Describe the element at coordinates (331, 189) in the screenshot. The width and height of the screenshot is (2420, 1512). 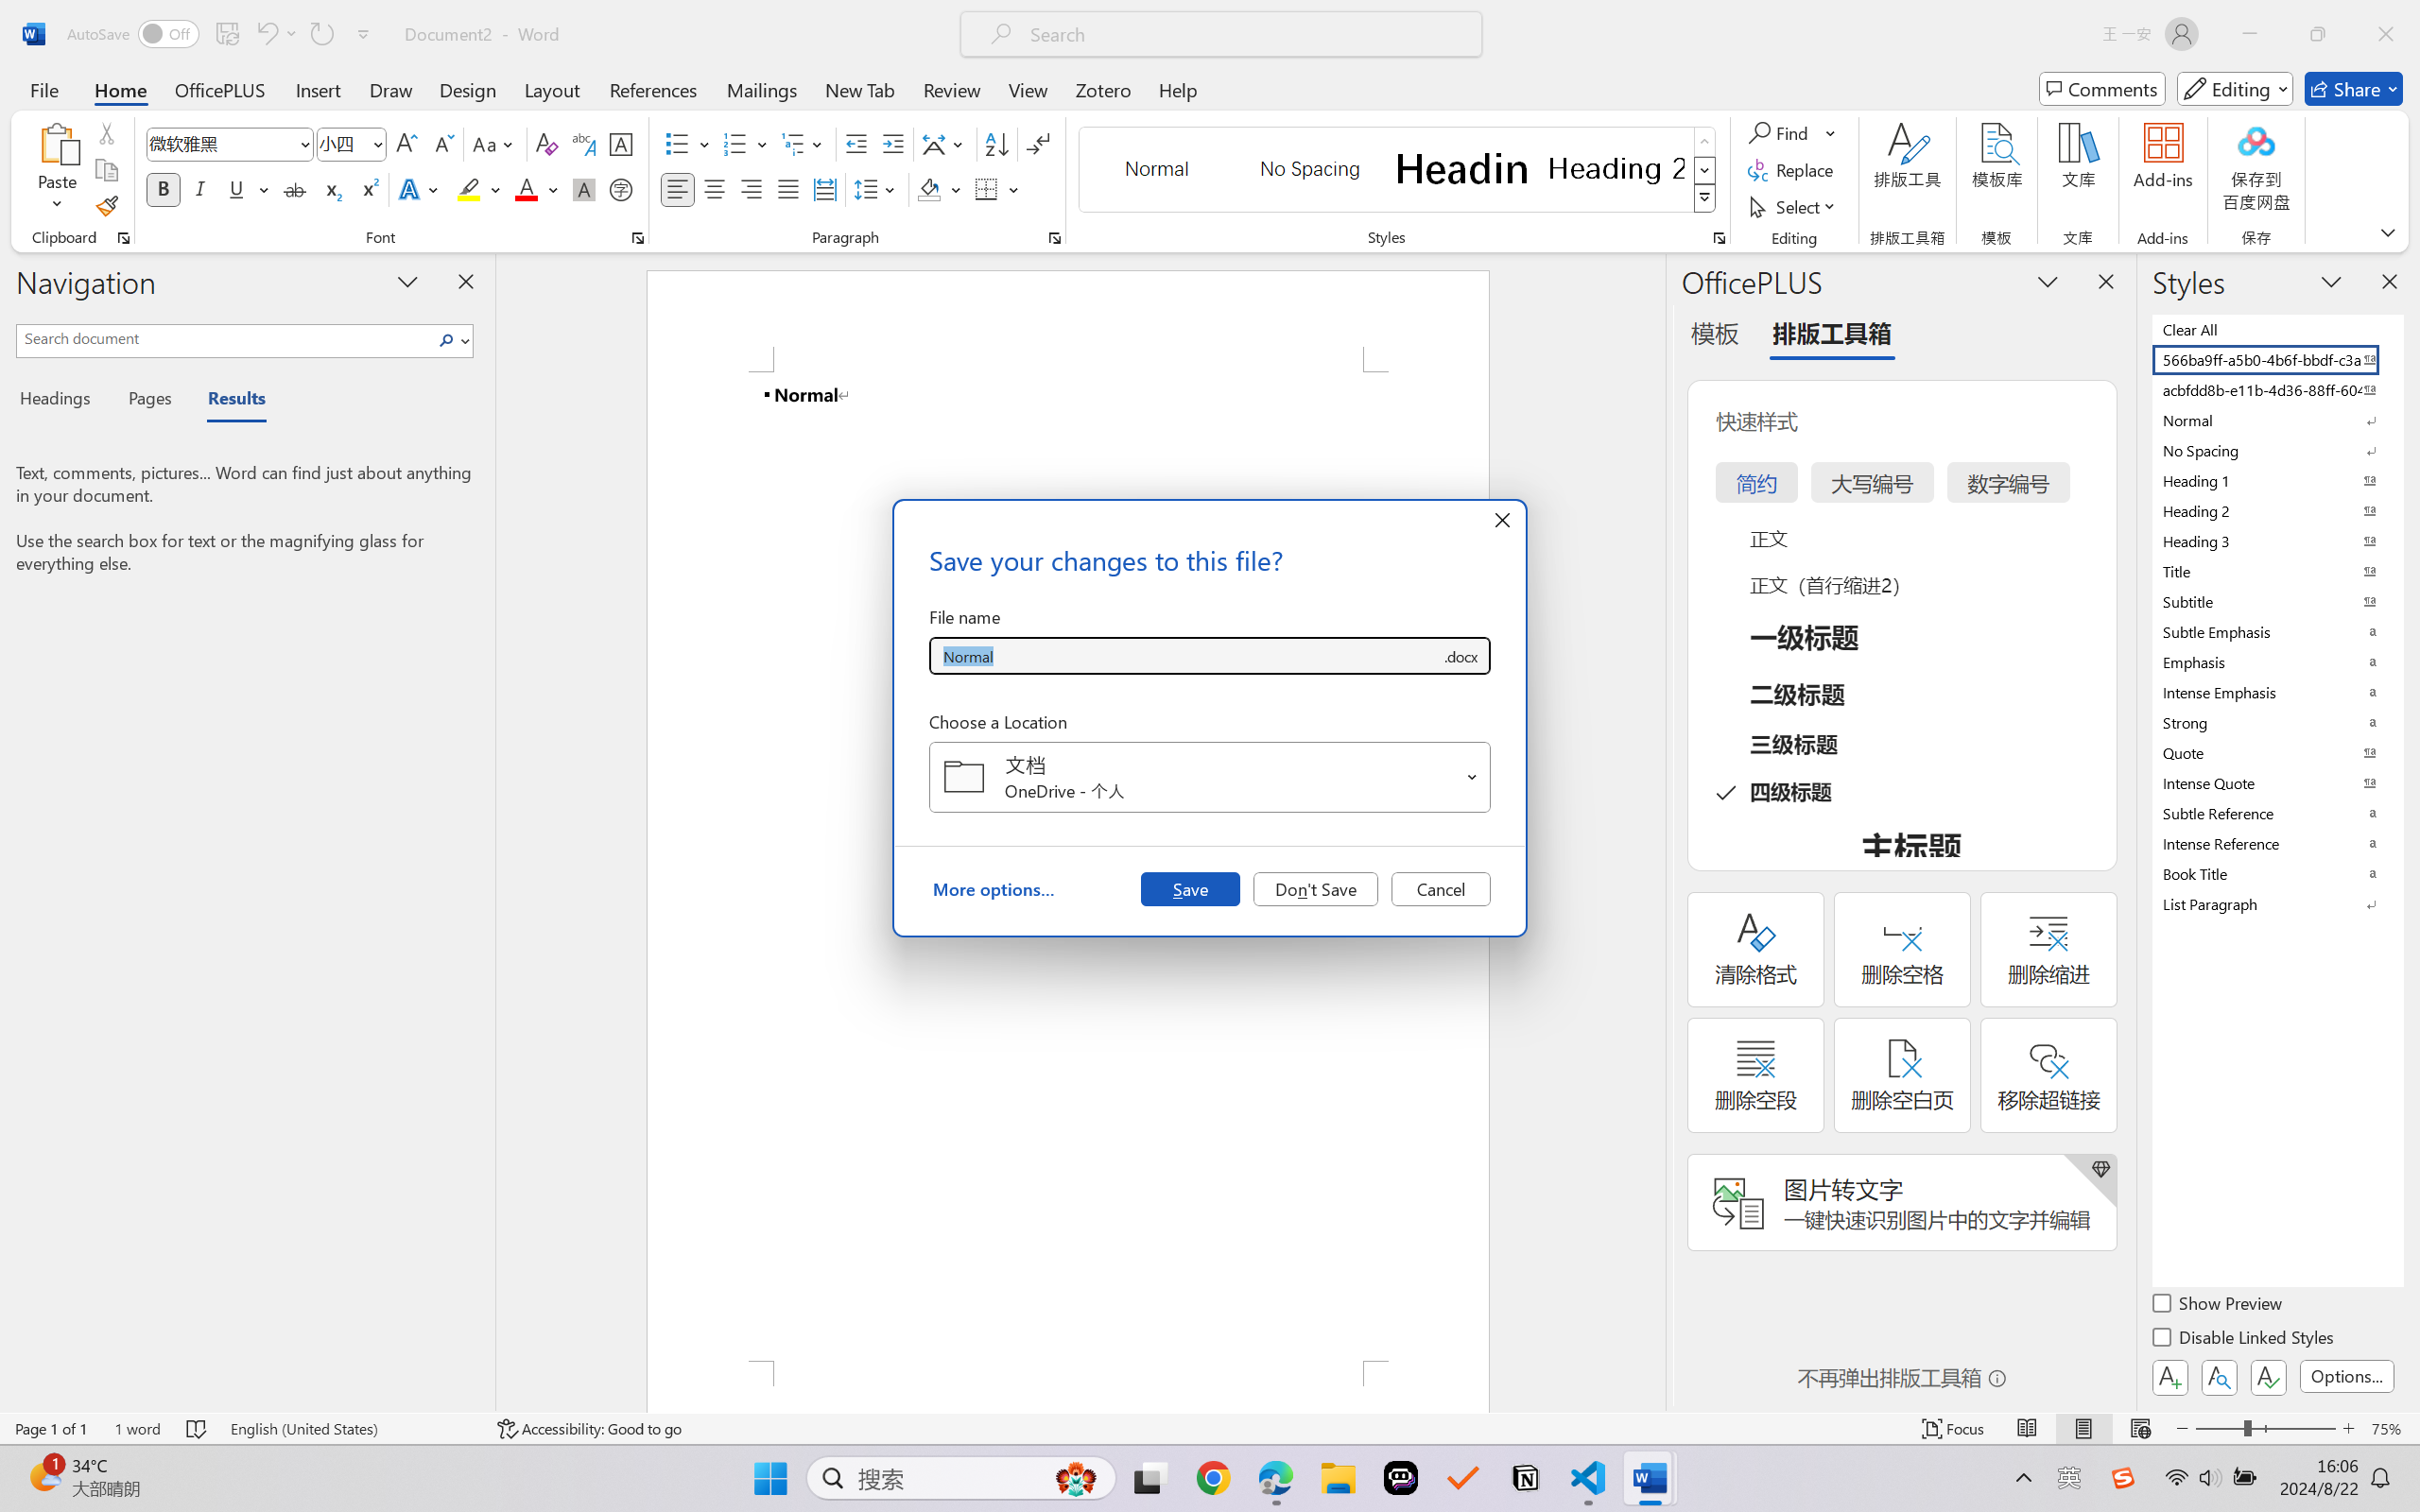
I see `Subscript` at that location.